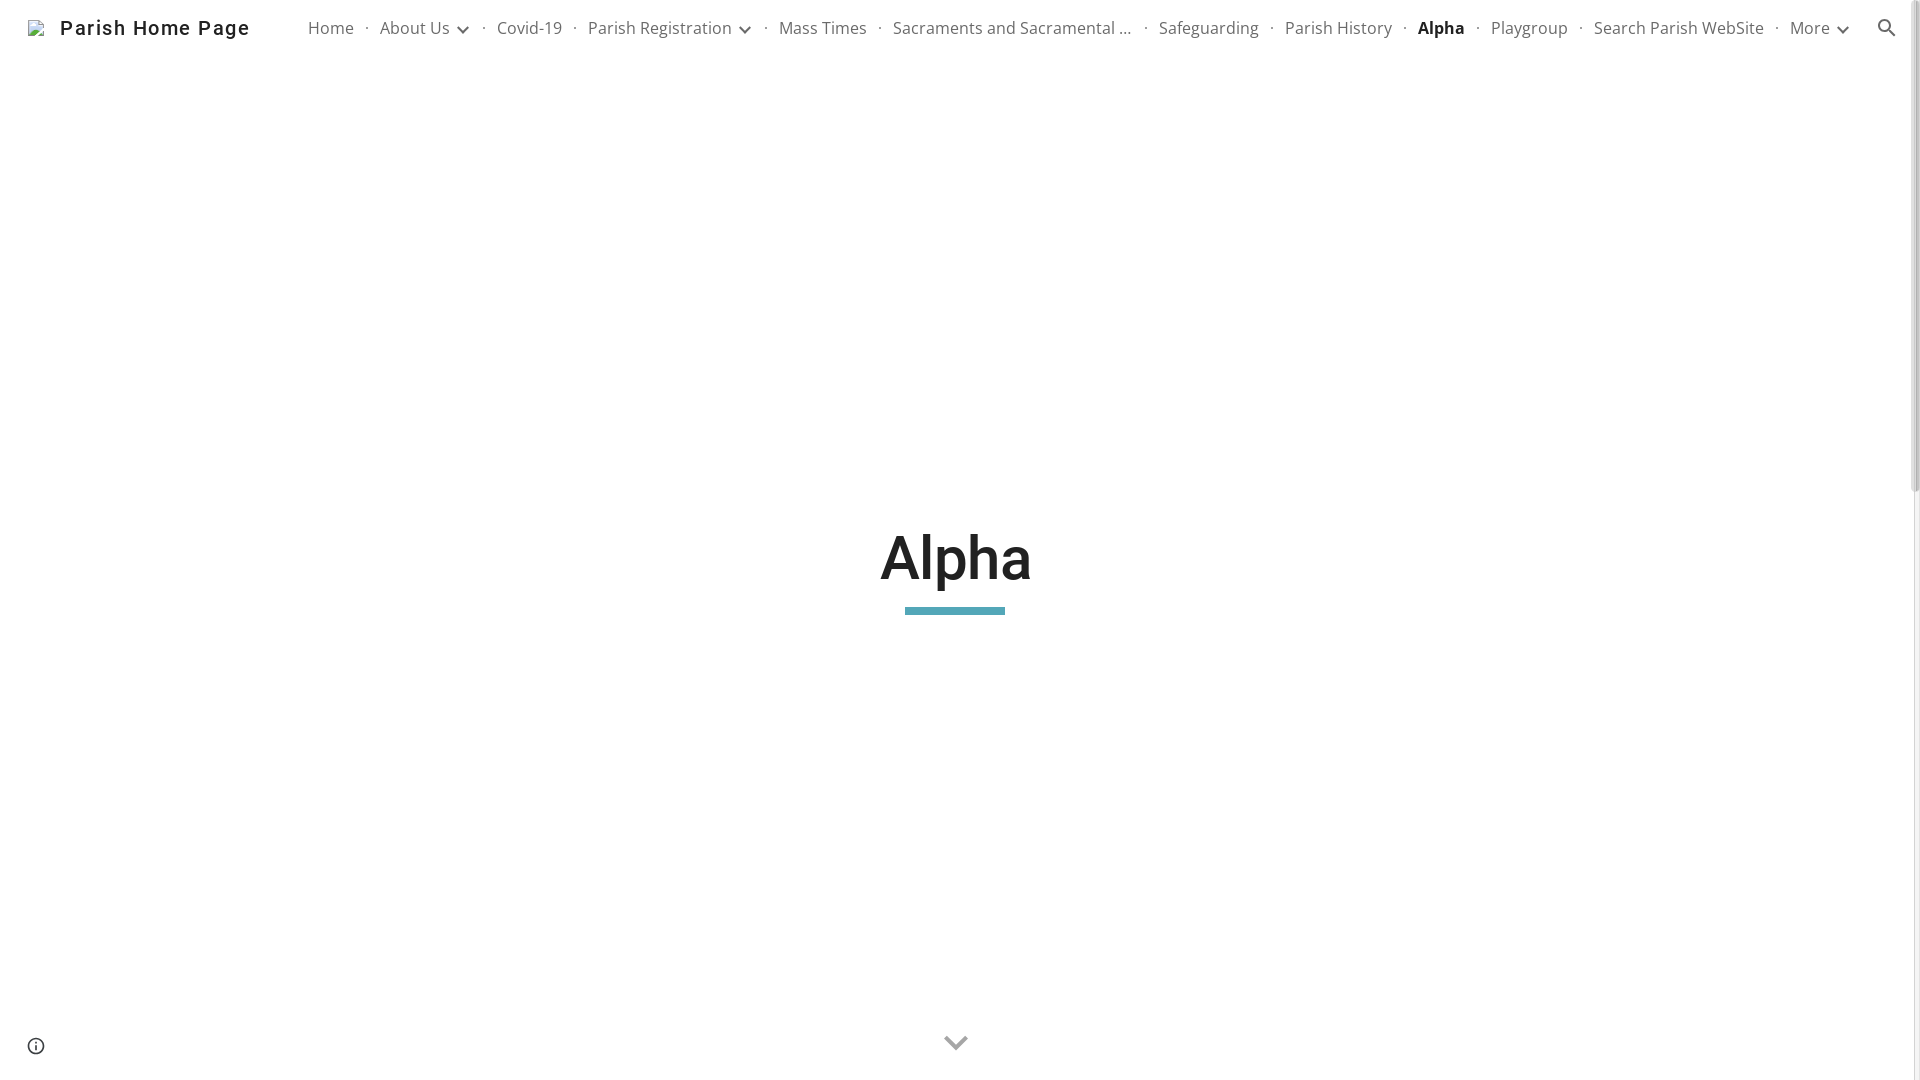 This screenshot has width=1920, height=1080. What do you see at coordinates (462, 28) in the screenshot?
I see `Expand/Collapse` at bounding box center [462, 28].